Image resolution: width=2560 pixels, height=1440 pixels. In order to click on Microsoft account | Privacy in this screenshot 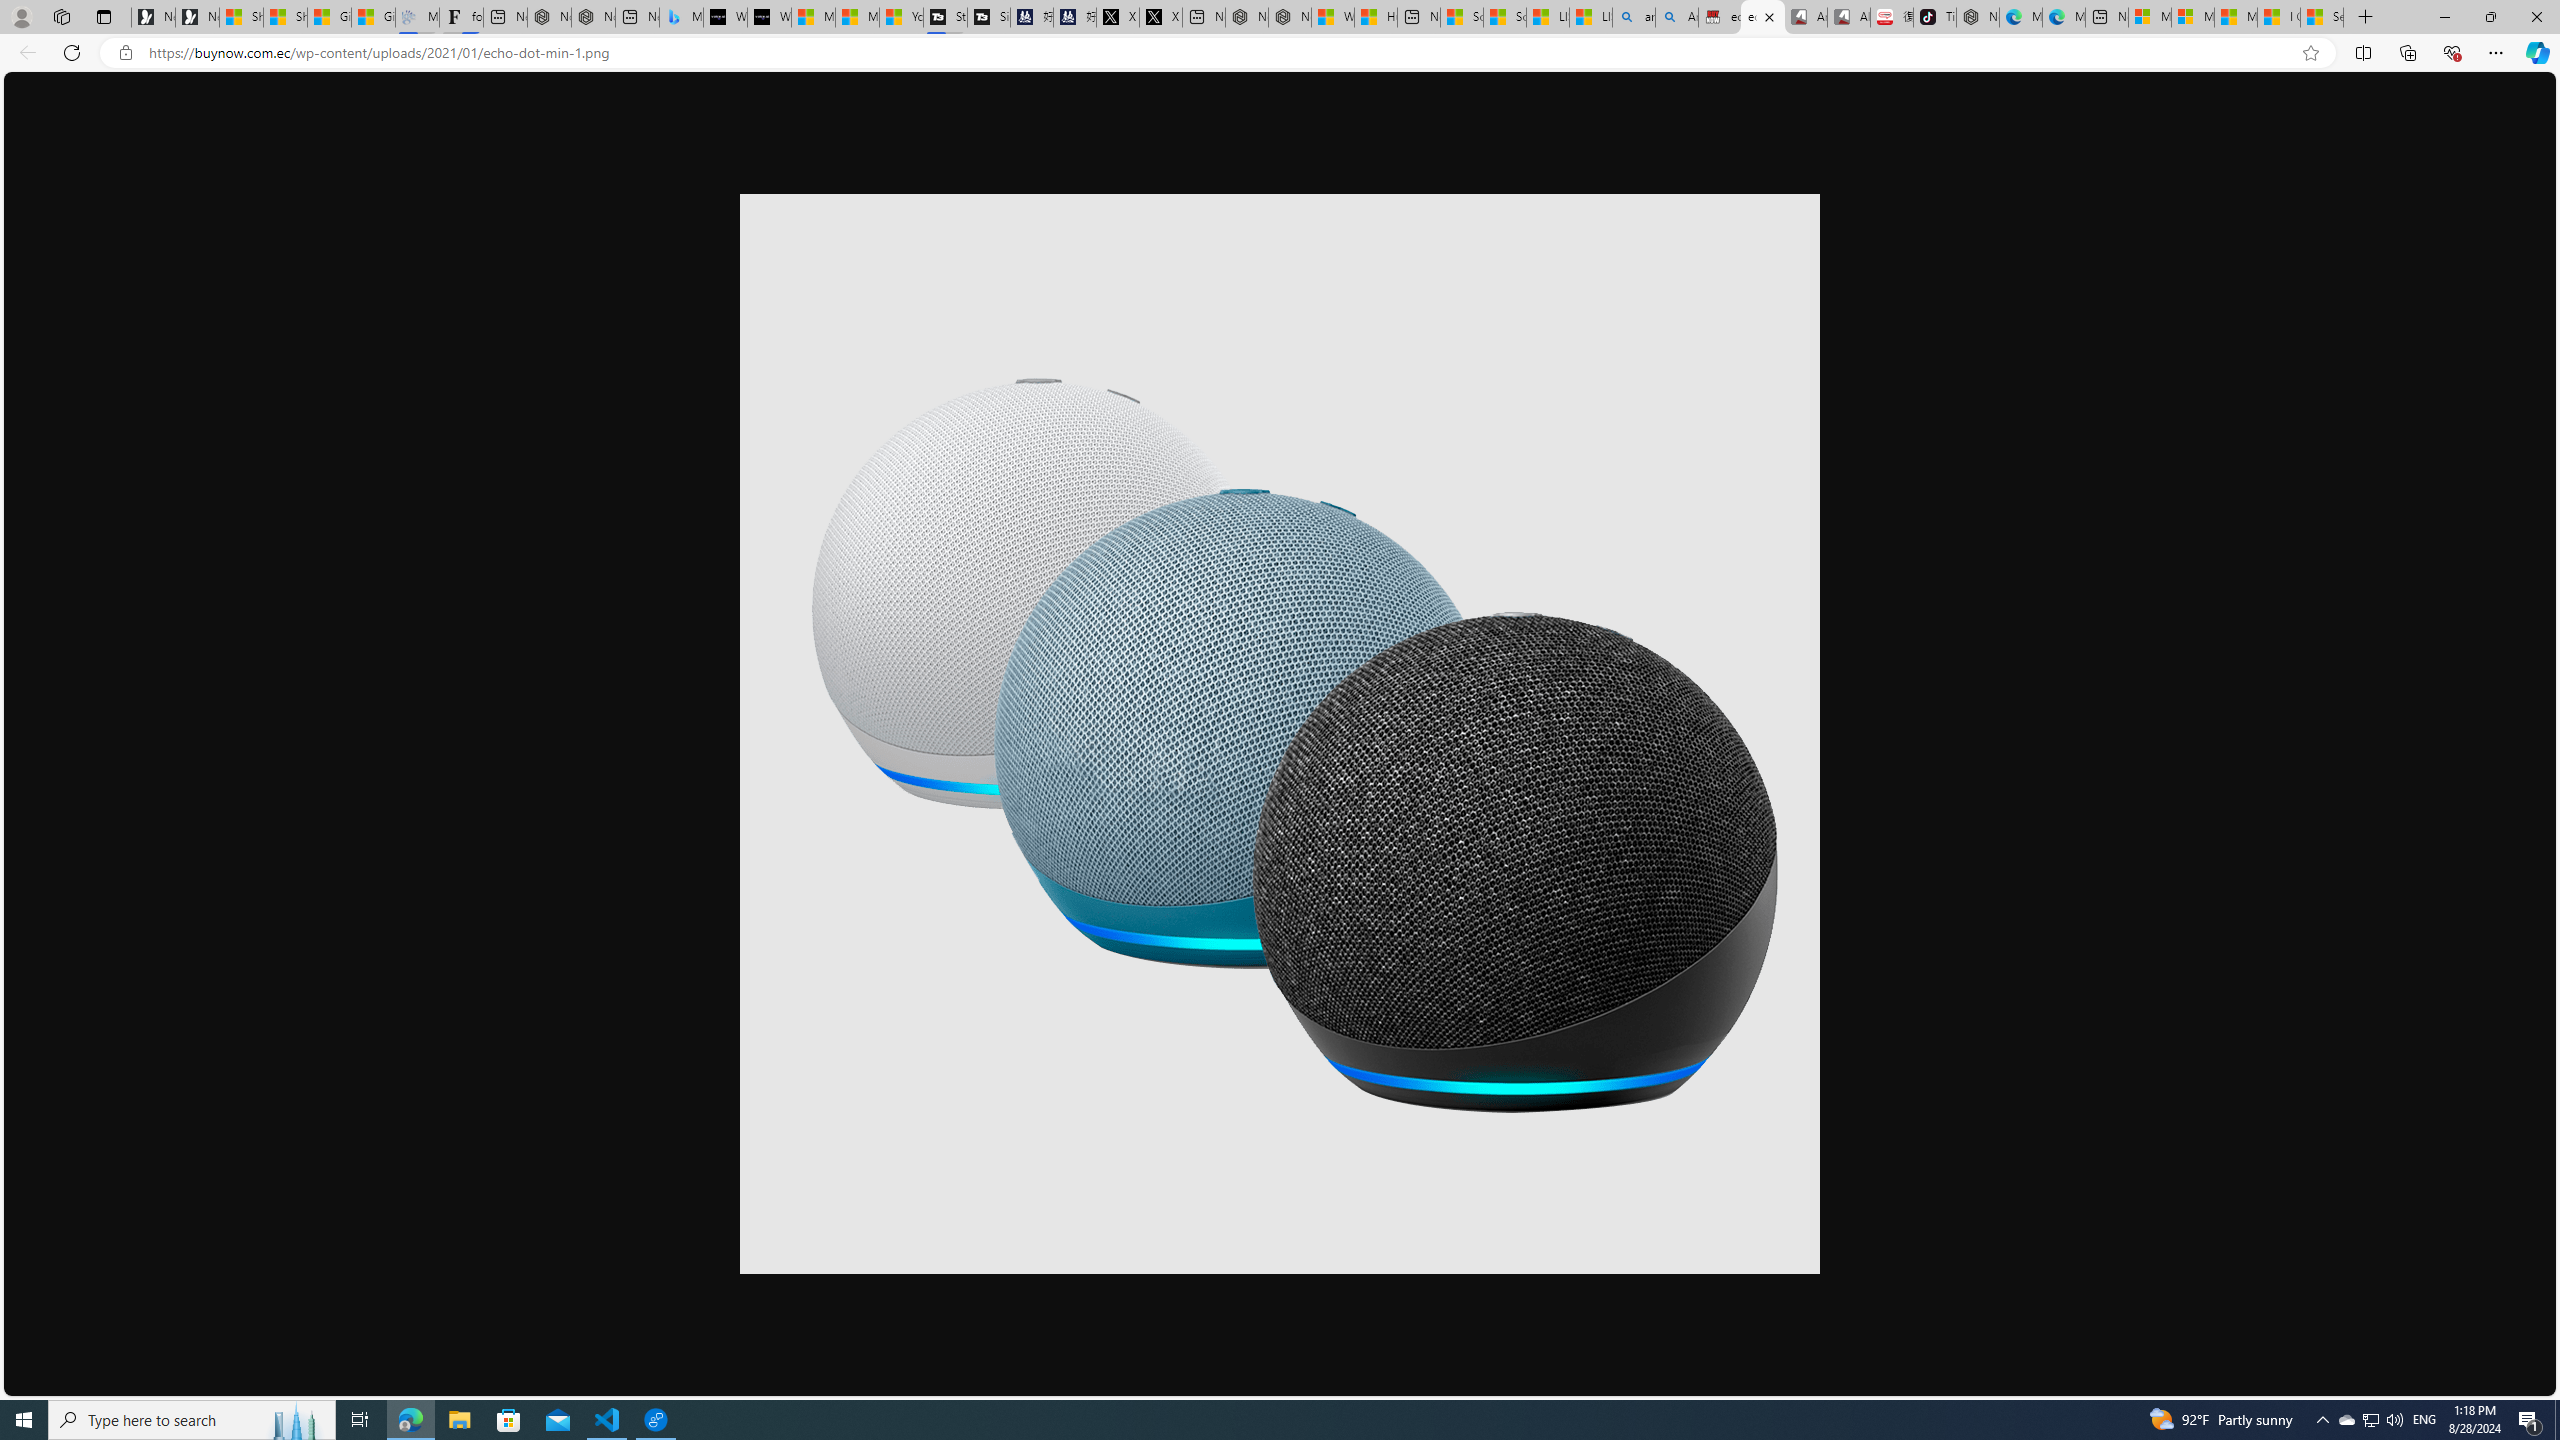, I will do `click(2192, 17)`.